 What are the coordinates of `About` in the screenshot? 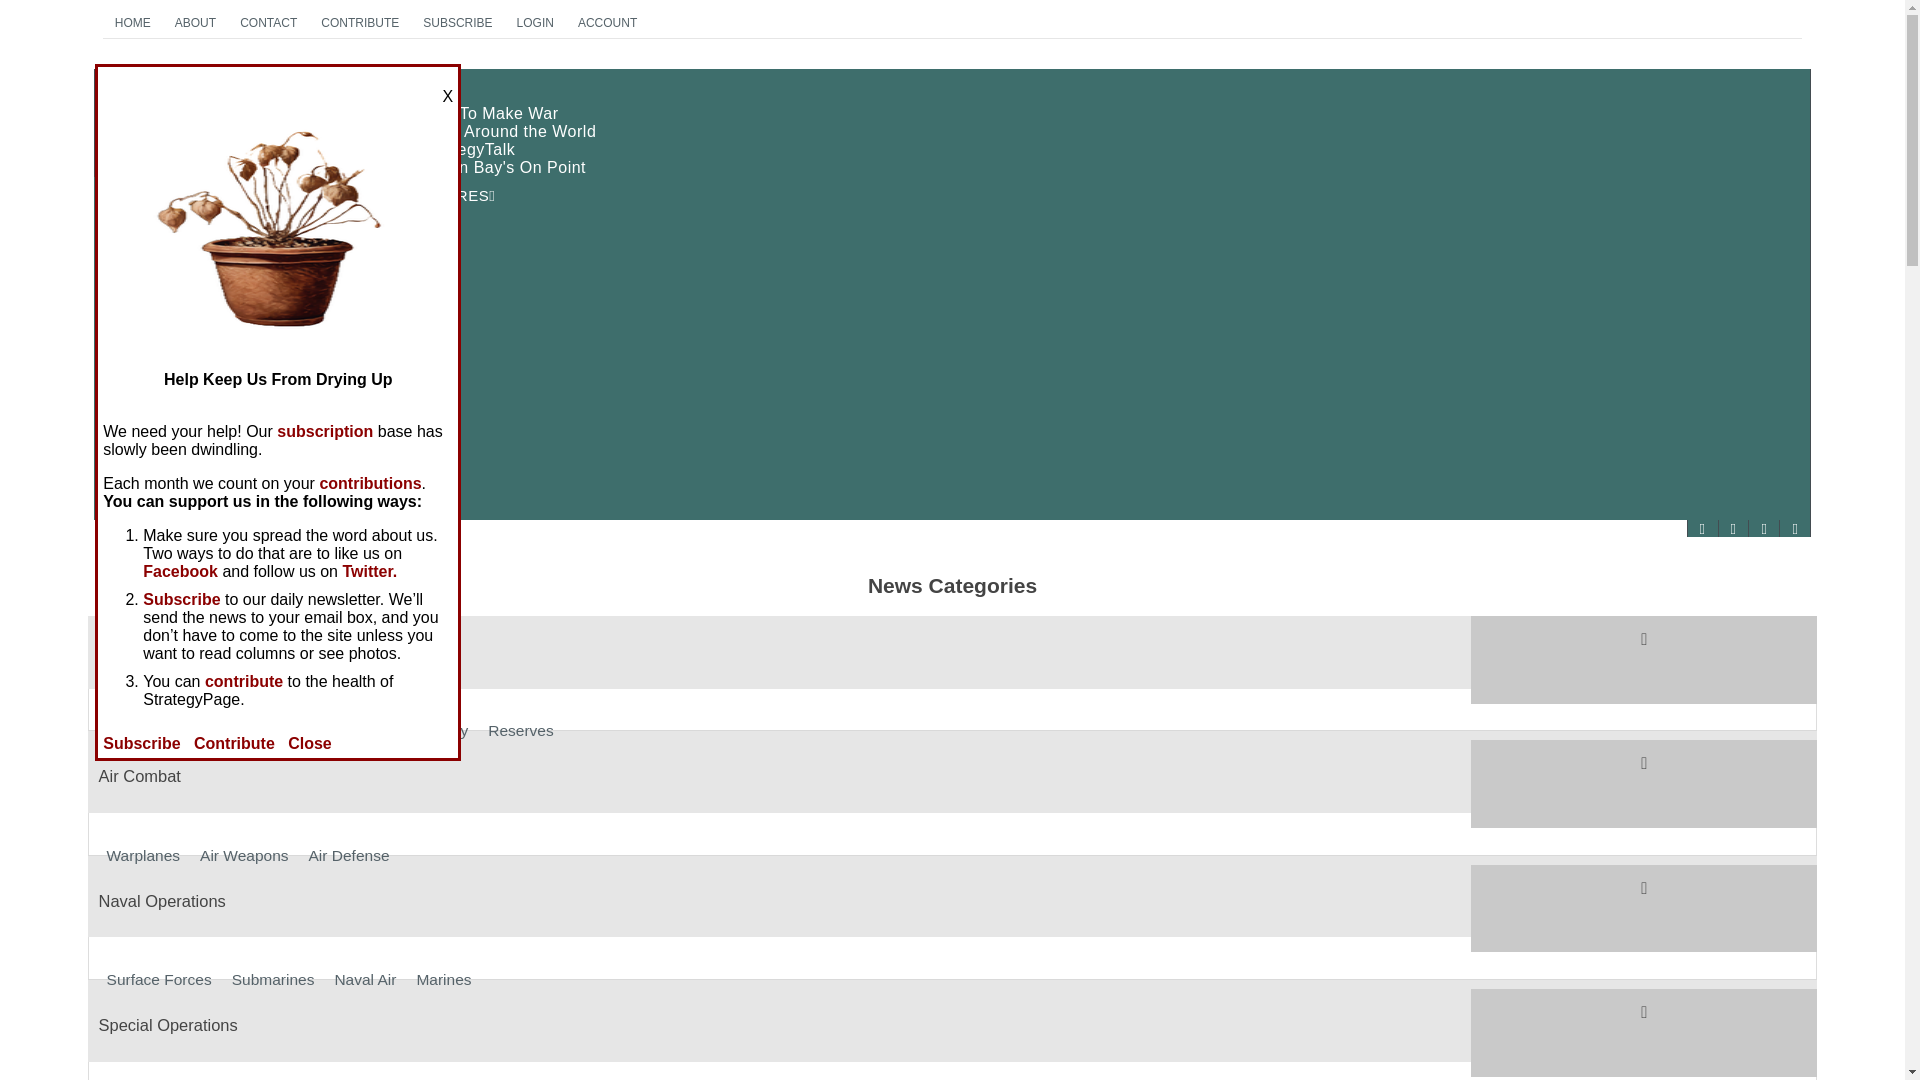 It's located at (131, 492).